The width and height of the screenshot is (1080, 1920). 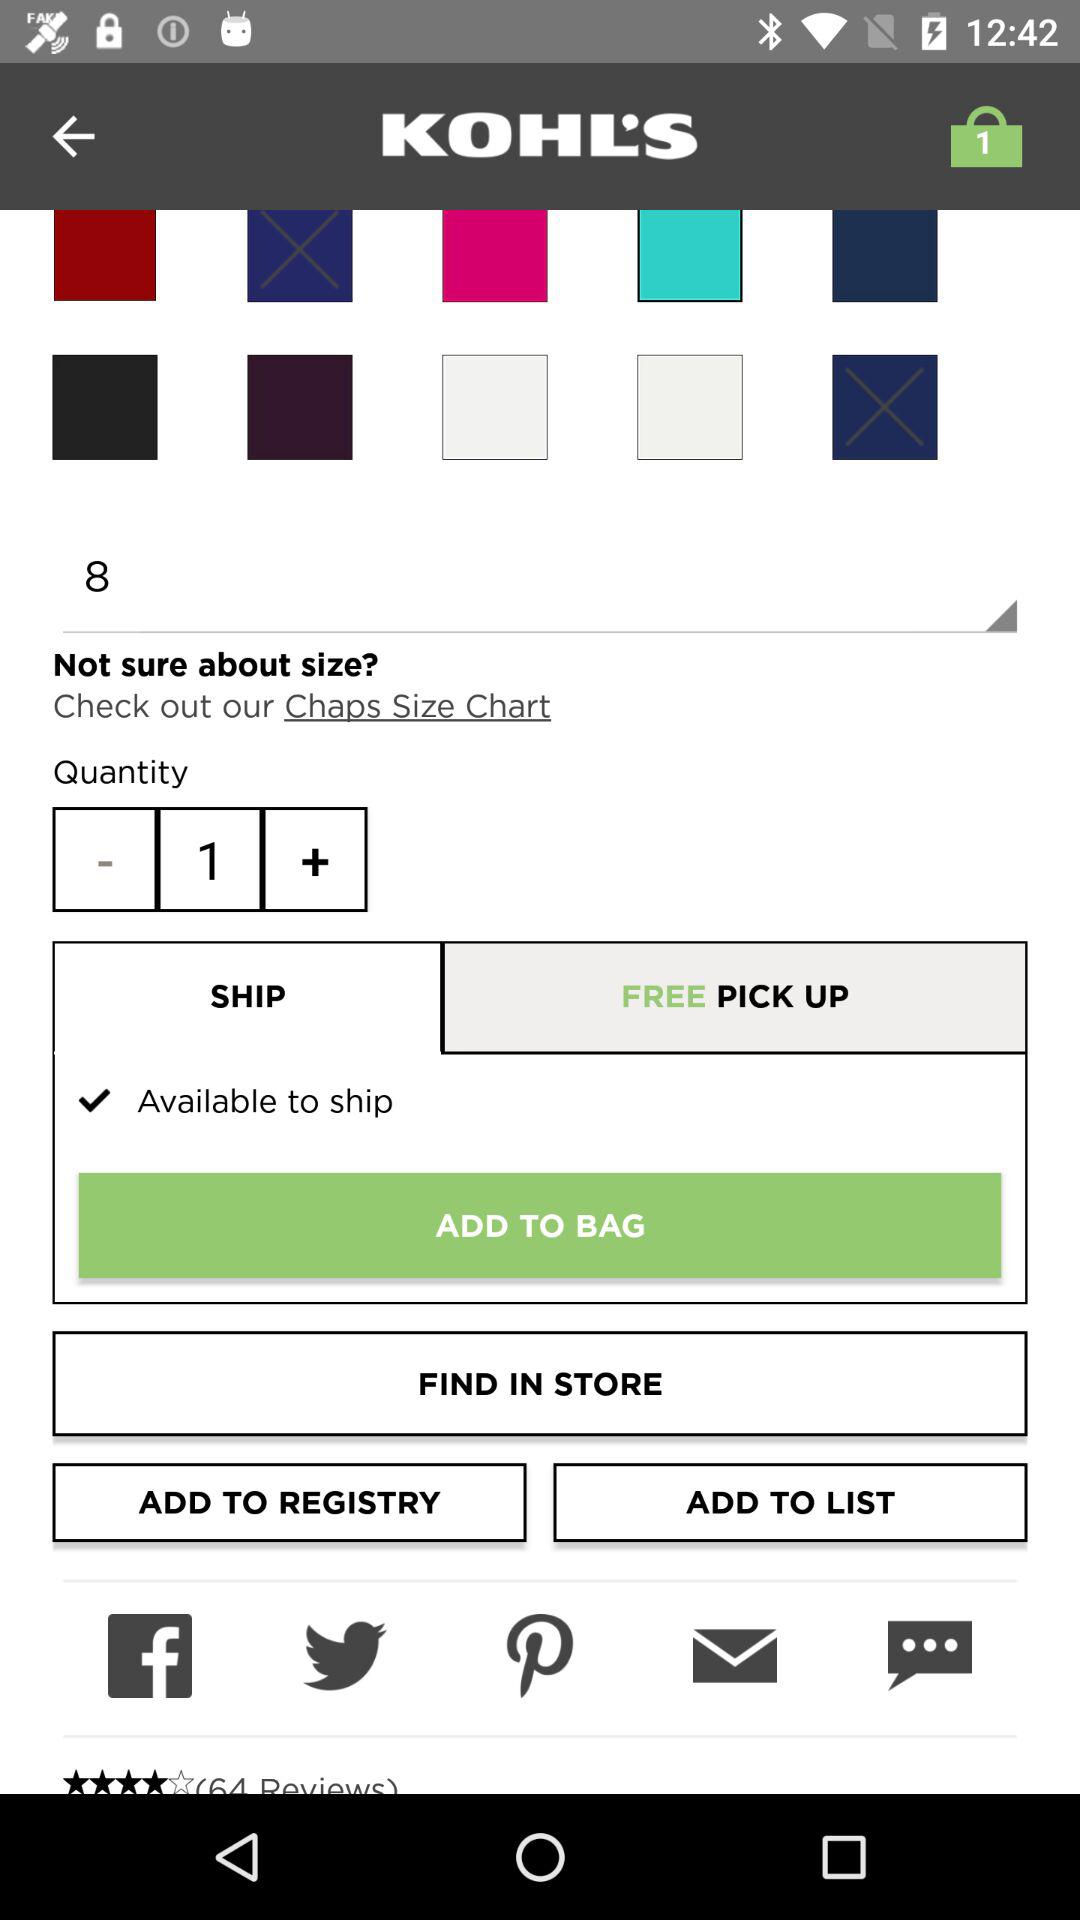 What do you see at coordinates (344, 1656) in the screenshot?
I see `open the twitter page` at bounding box center [344, 1656].